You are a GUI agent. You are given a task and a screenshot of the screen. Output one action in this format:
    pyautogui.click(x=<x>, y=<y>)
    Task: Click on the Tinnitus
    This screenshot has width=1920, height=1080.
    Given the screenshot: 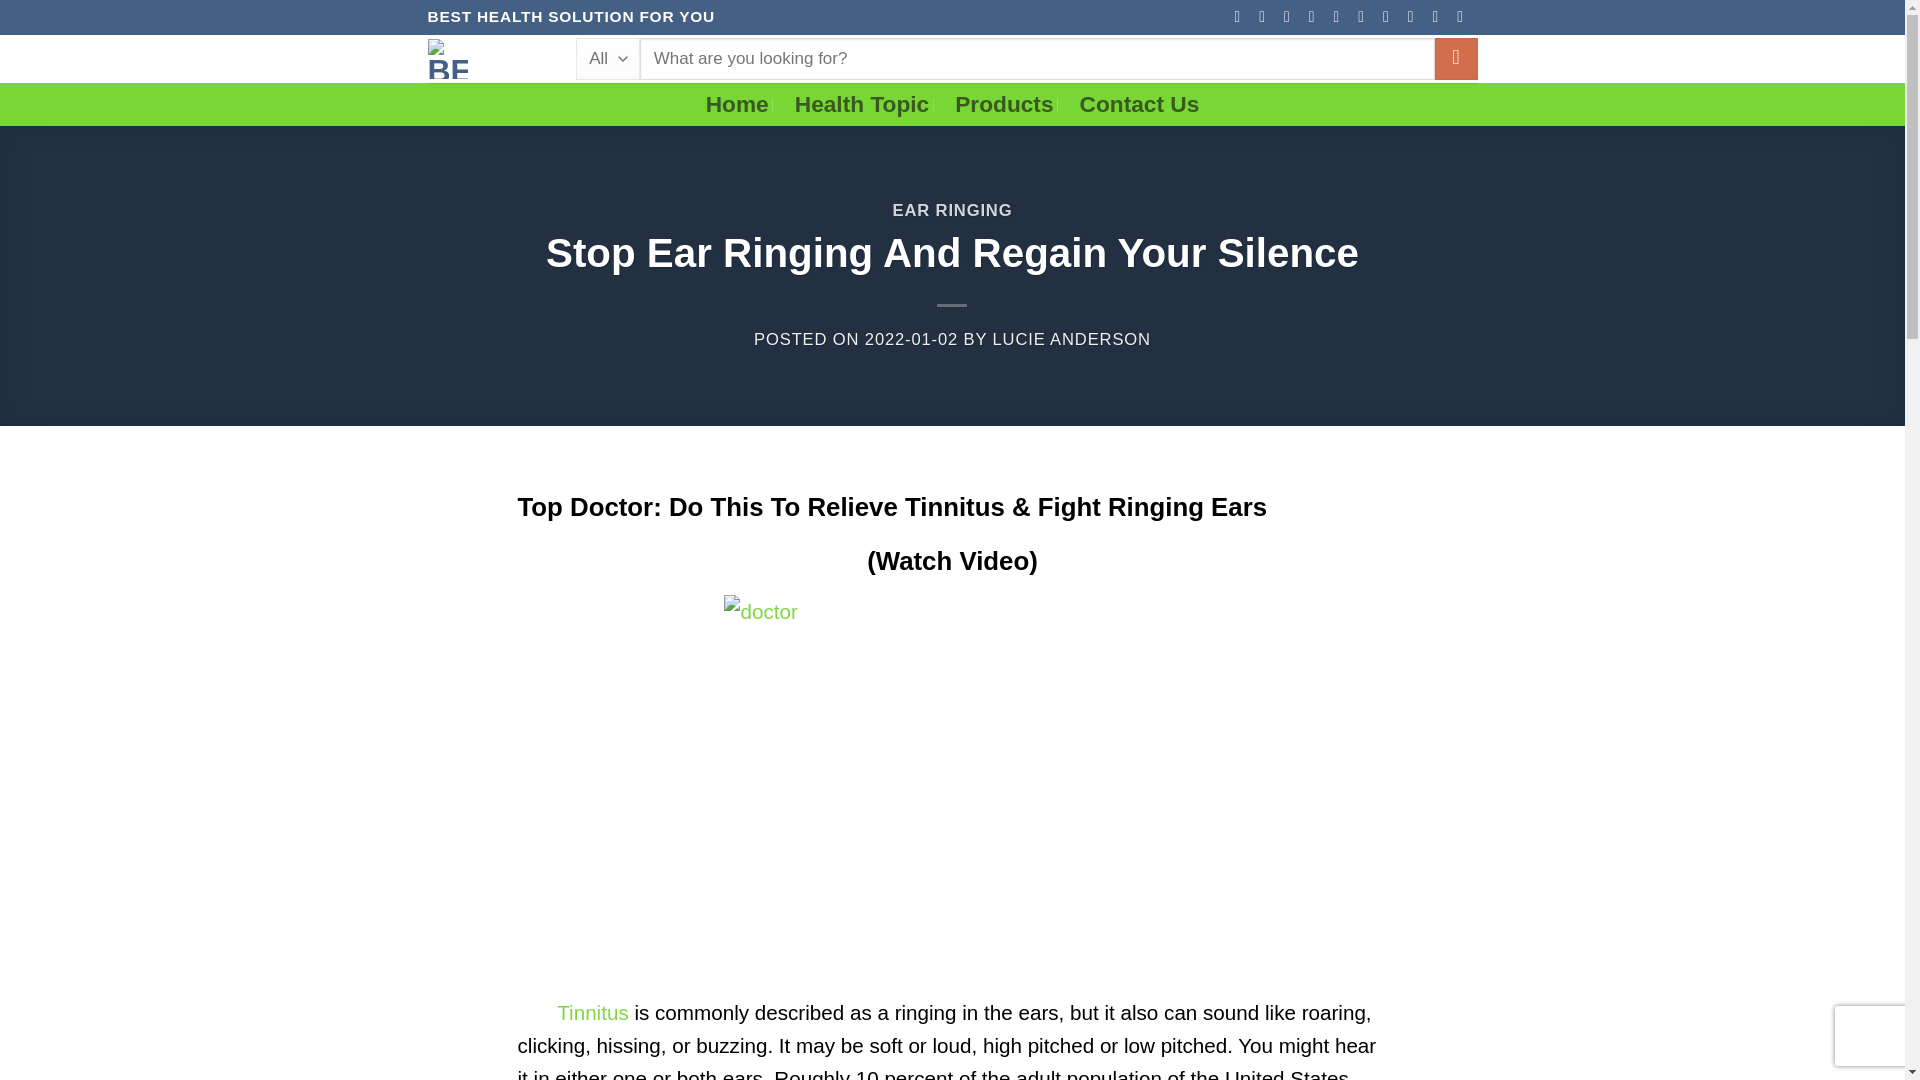 What is the action you would take?
    pyautogui.click(x=592, y=1012)
    